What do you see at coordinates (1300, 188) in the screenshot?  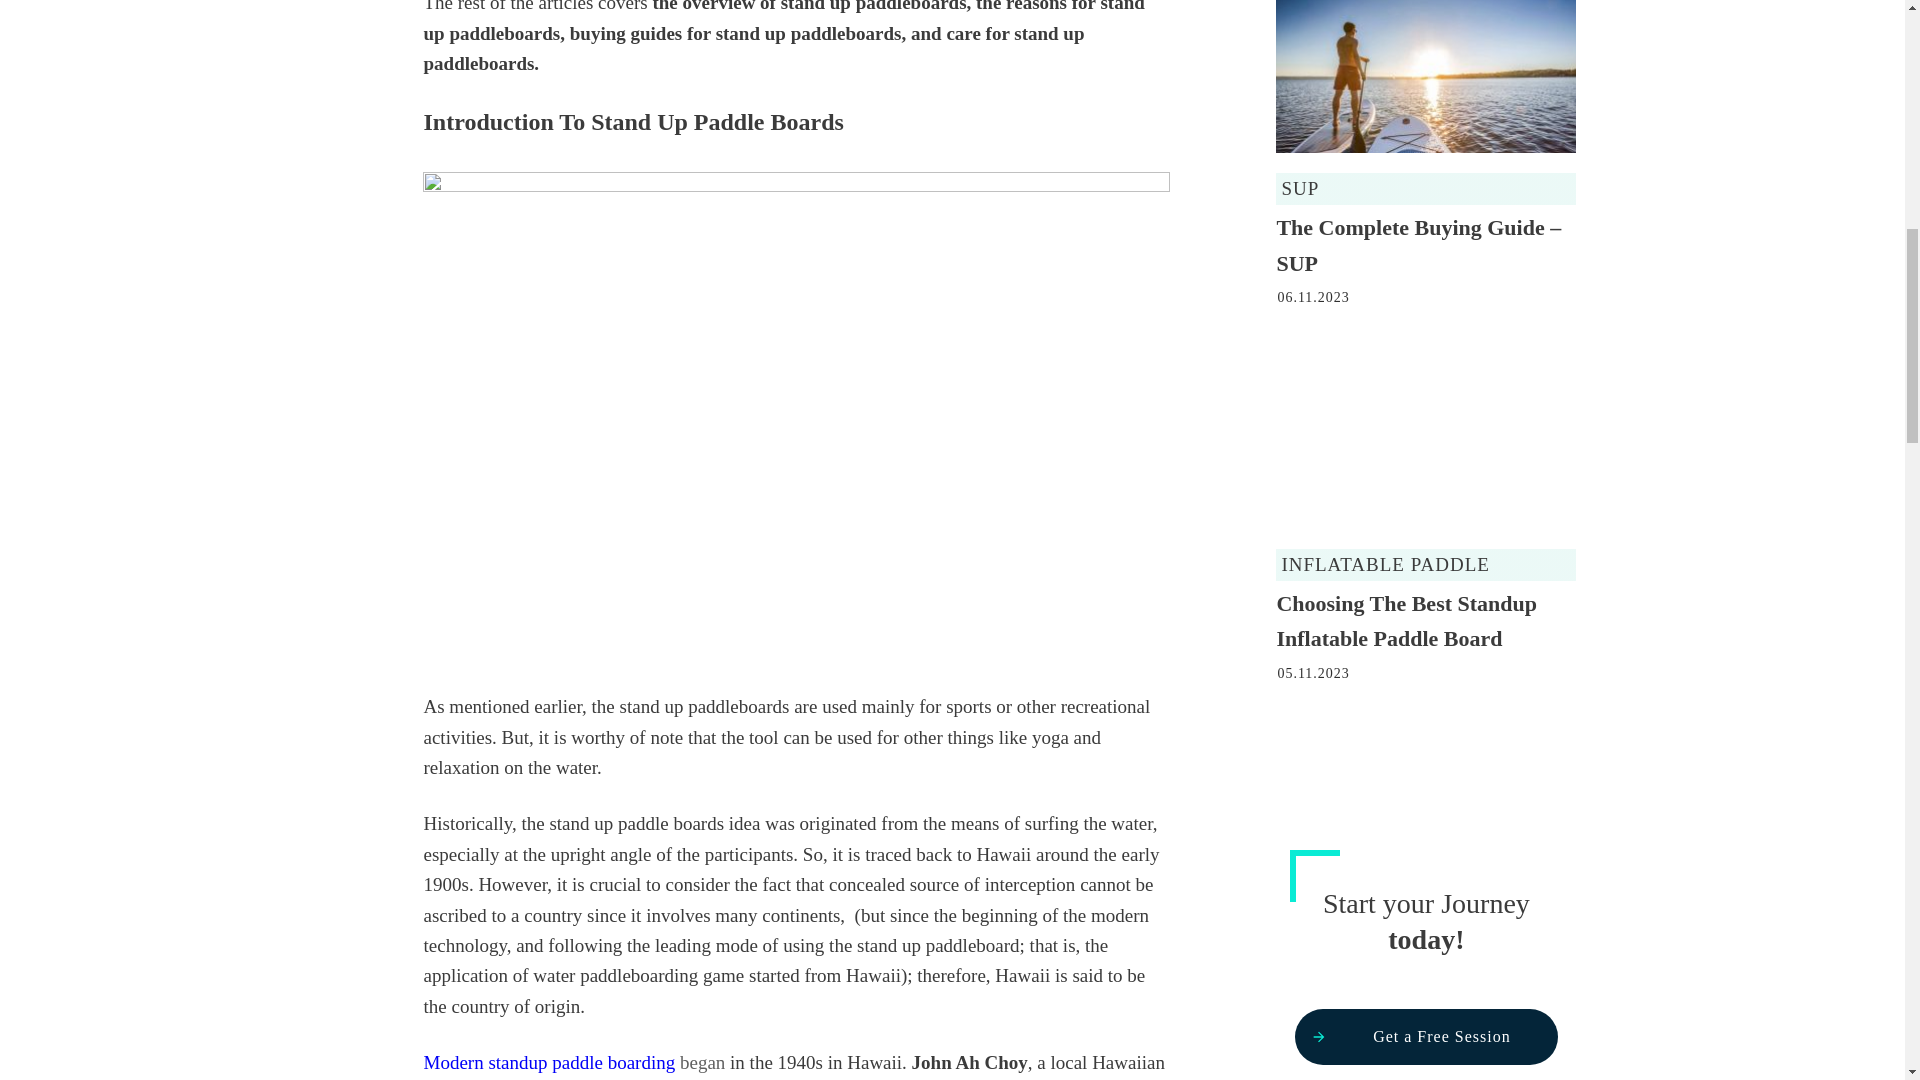 I see `SUP` at bounding box center [1300, 188].